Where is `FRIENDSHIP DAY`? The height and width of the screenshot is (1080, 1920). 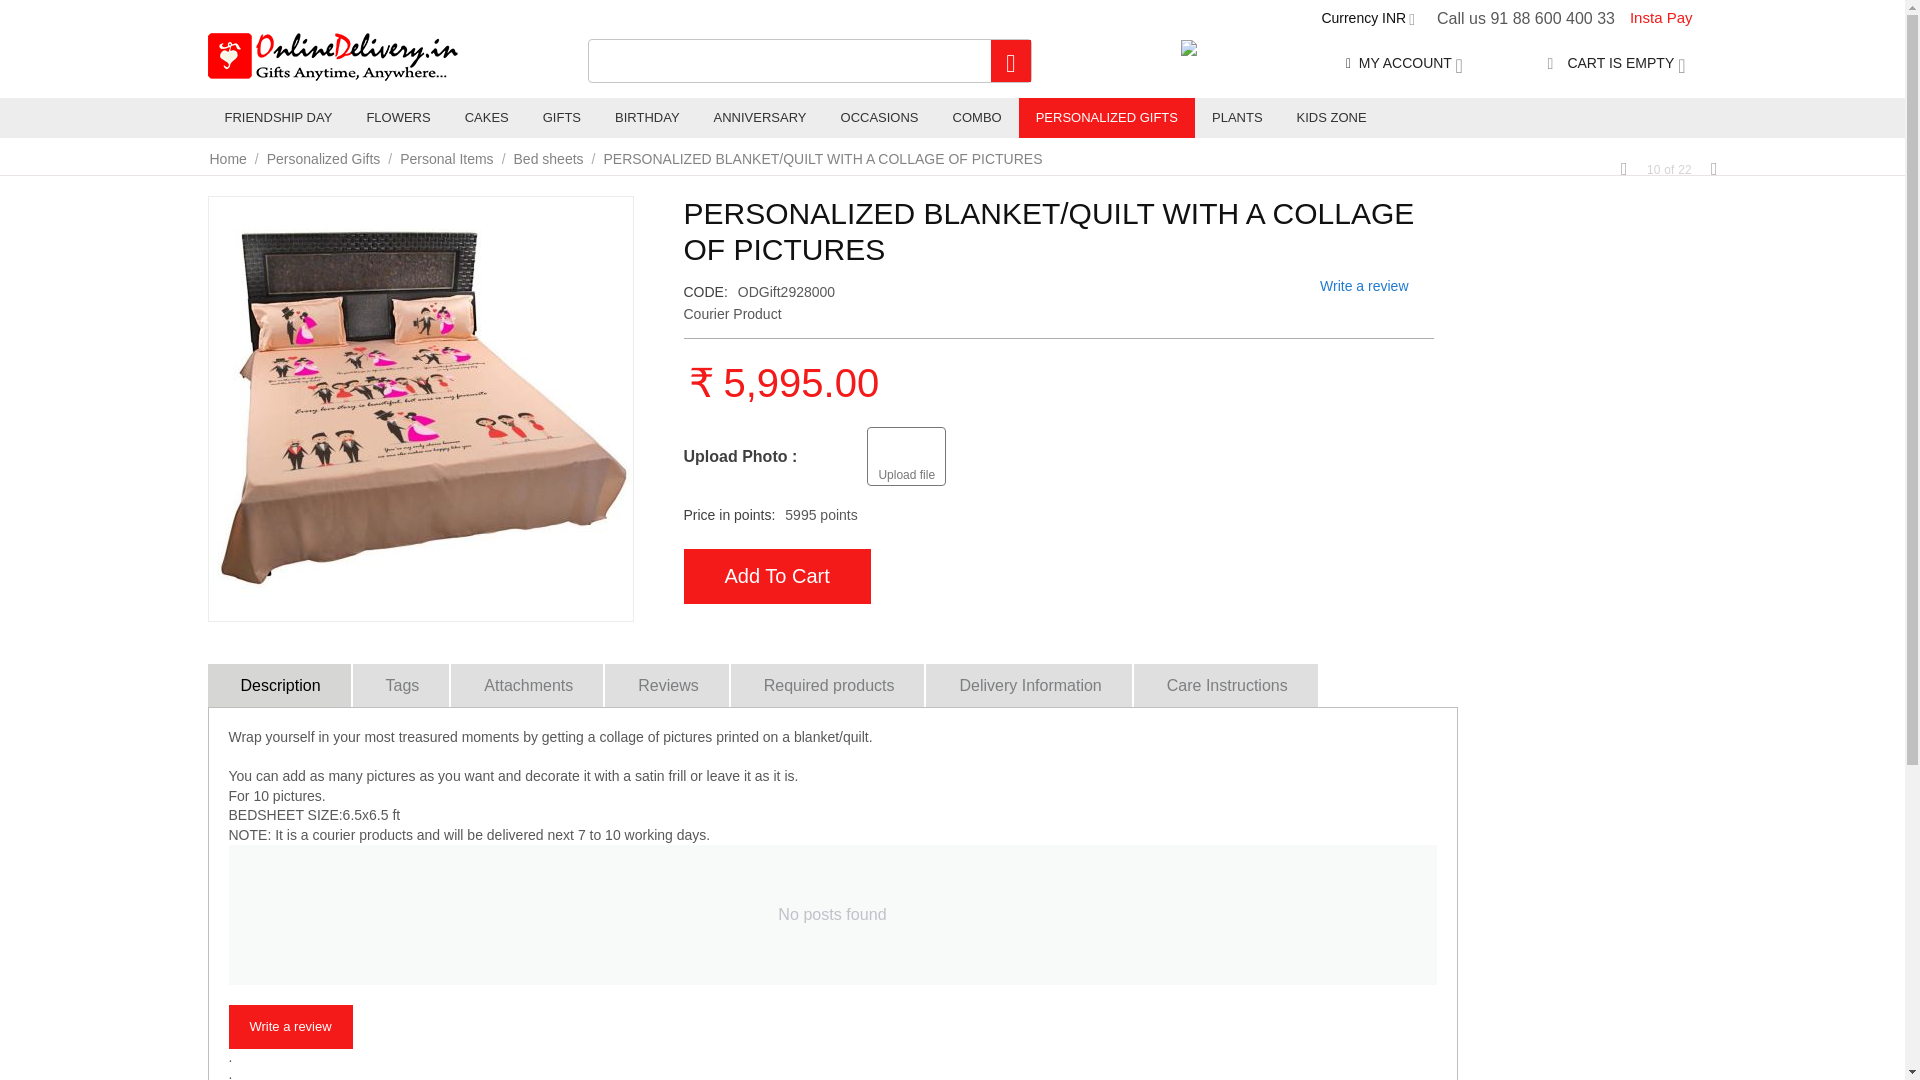
FRIENDSHIP DAY is located at coordinates (278, 118).